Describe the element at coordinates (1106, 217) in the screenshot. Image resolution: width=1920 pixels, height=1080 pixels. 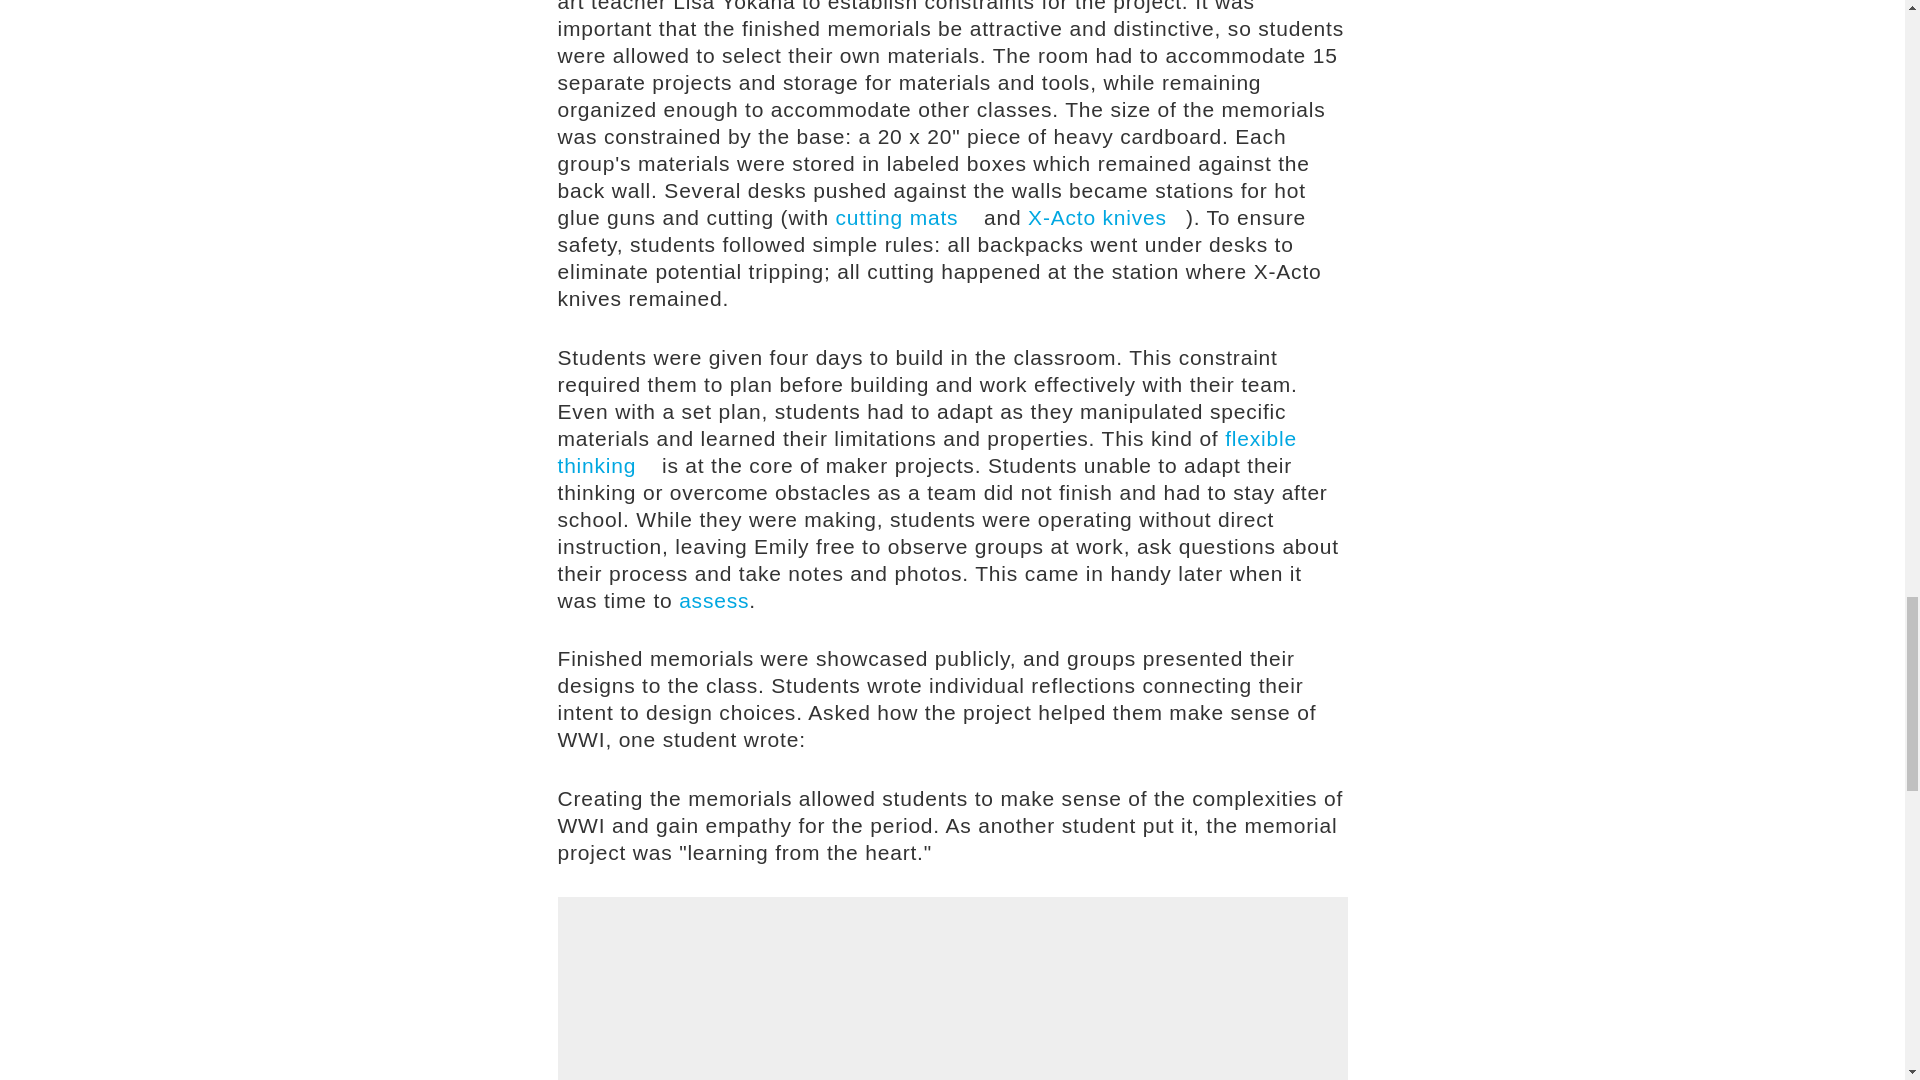
I see `X-Acto knives` at that location.